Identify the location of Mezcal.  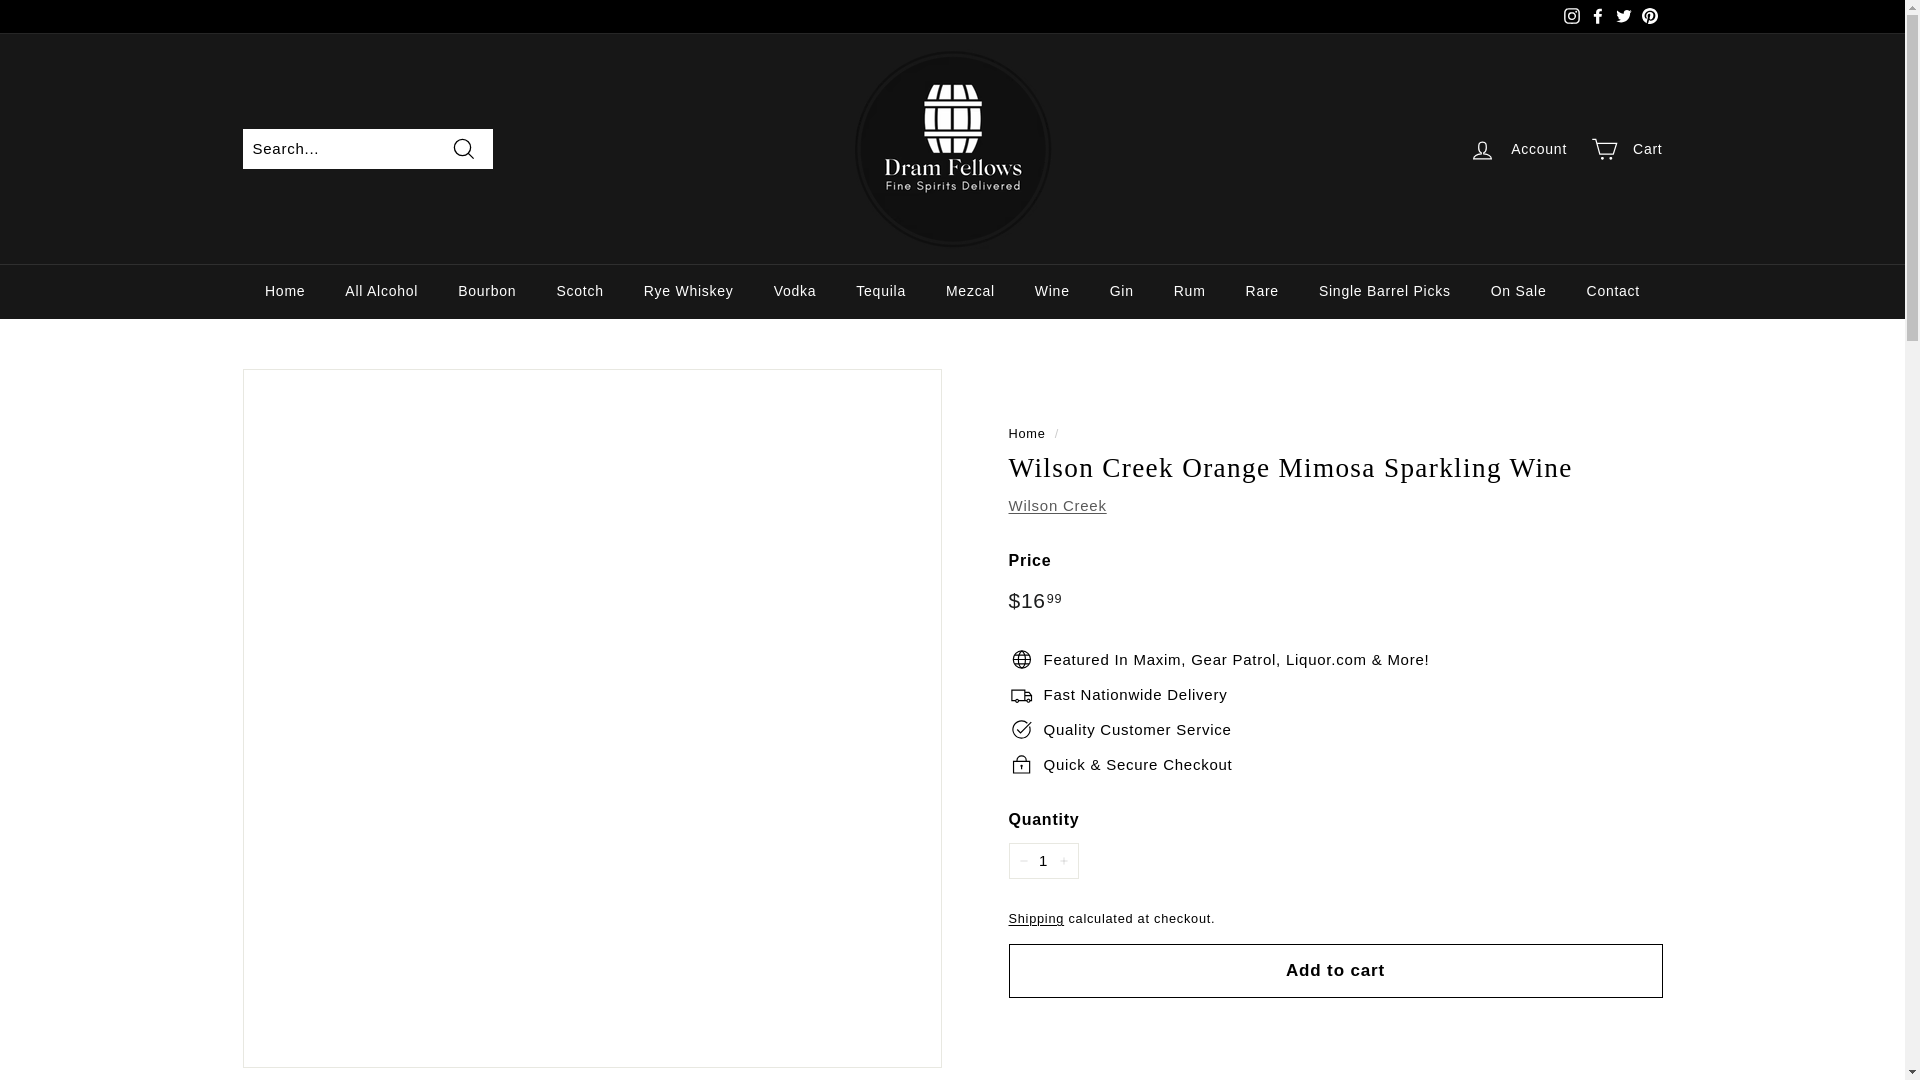
(970, 290).